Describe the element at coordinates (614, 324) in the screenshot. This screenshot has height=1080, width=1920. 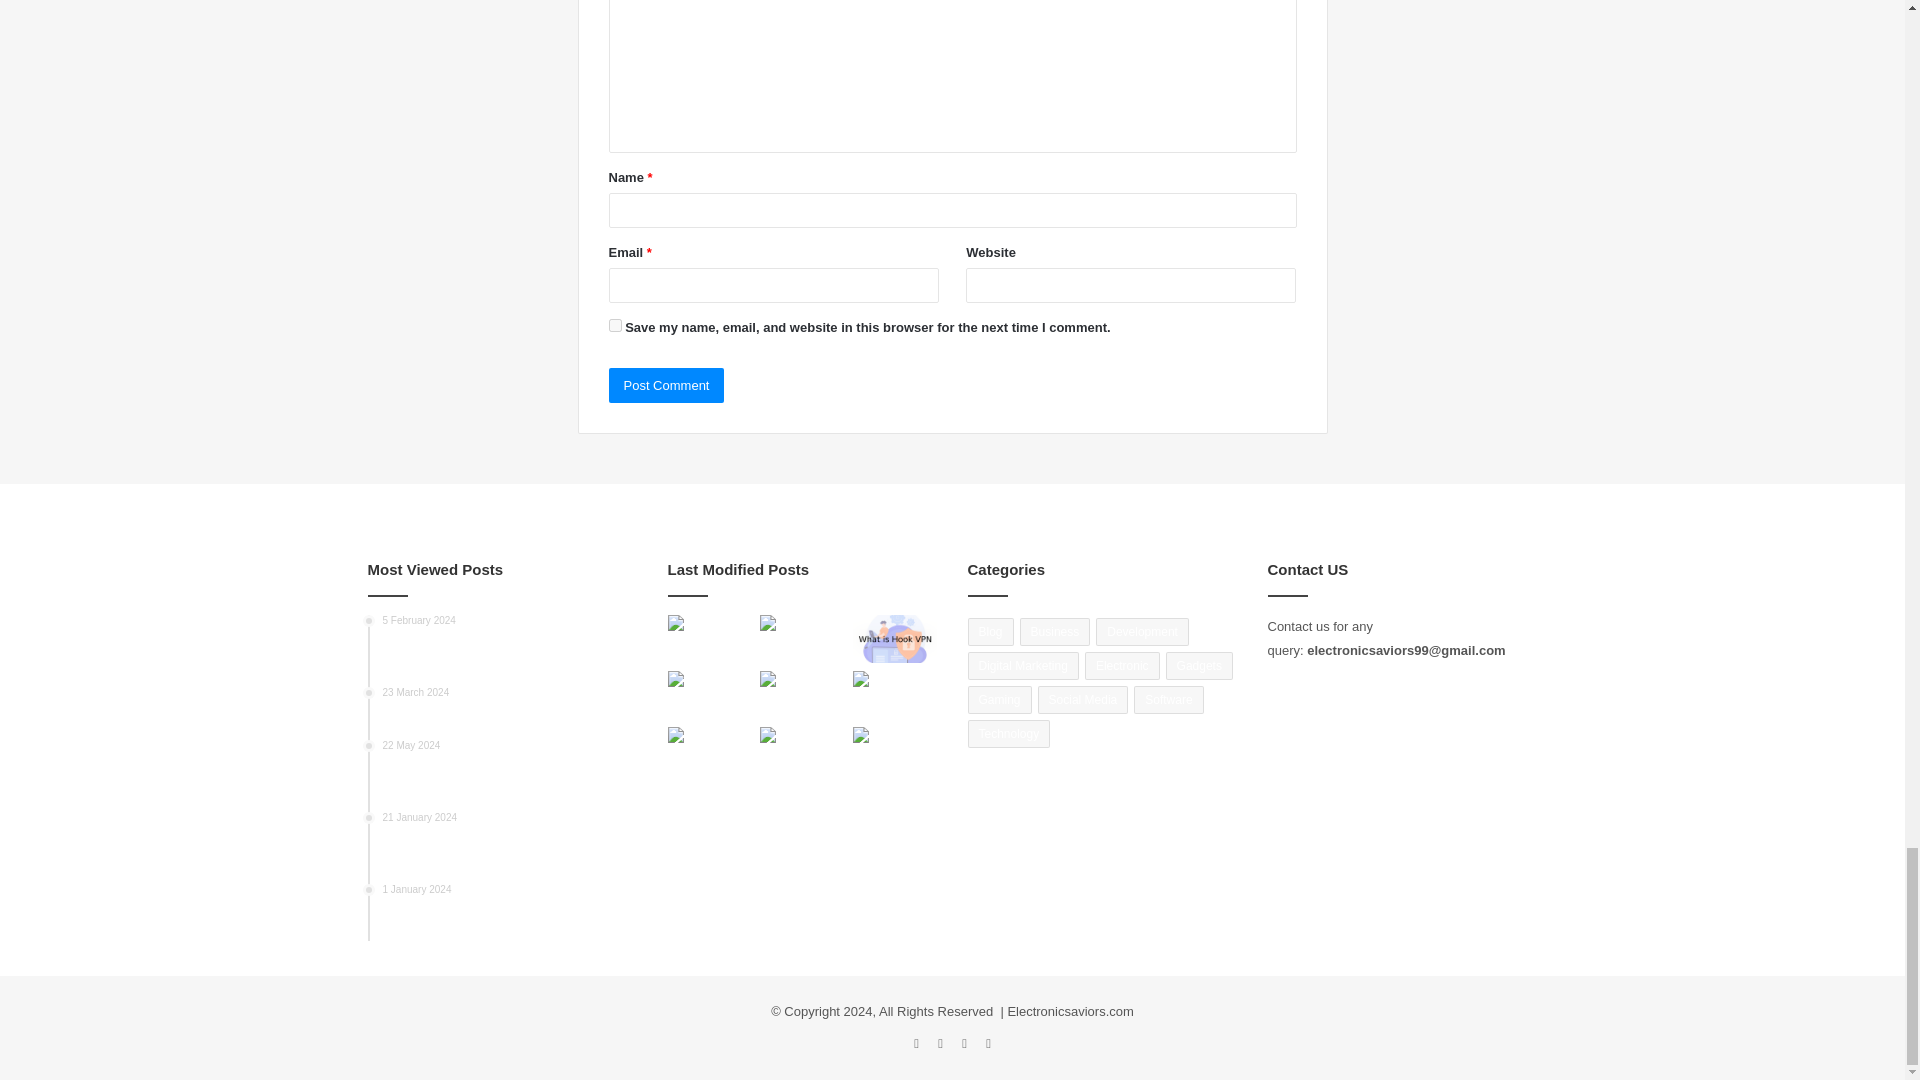
I see `yes` at that location.